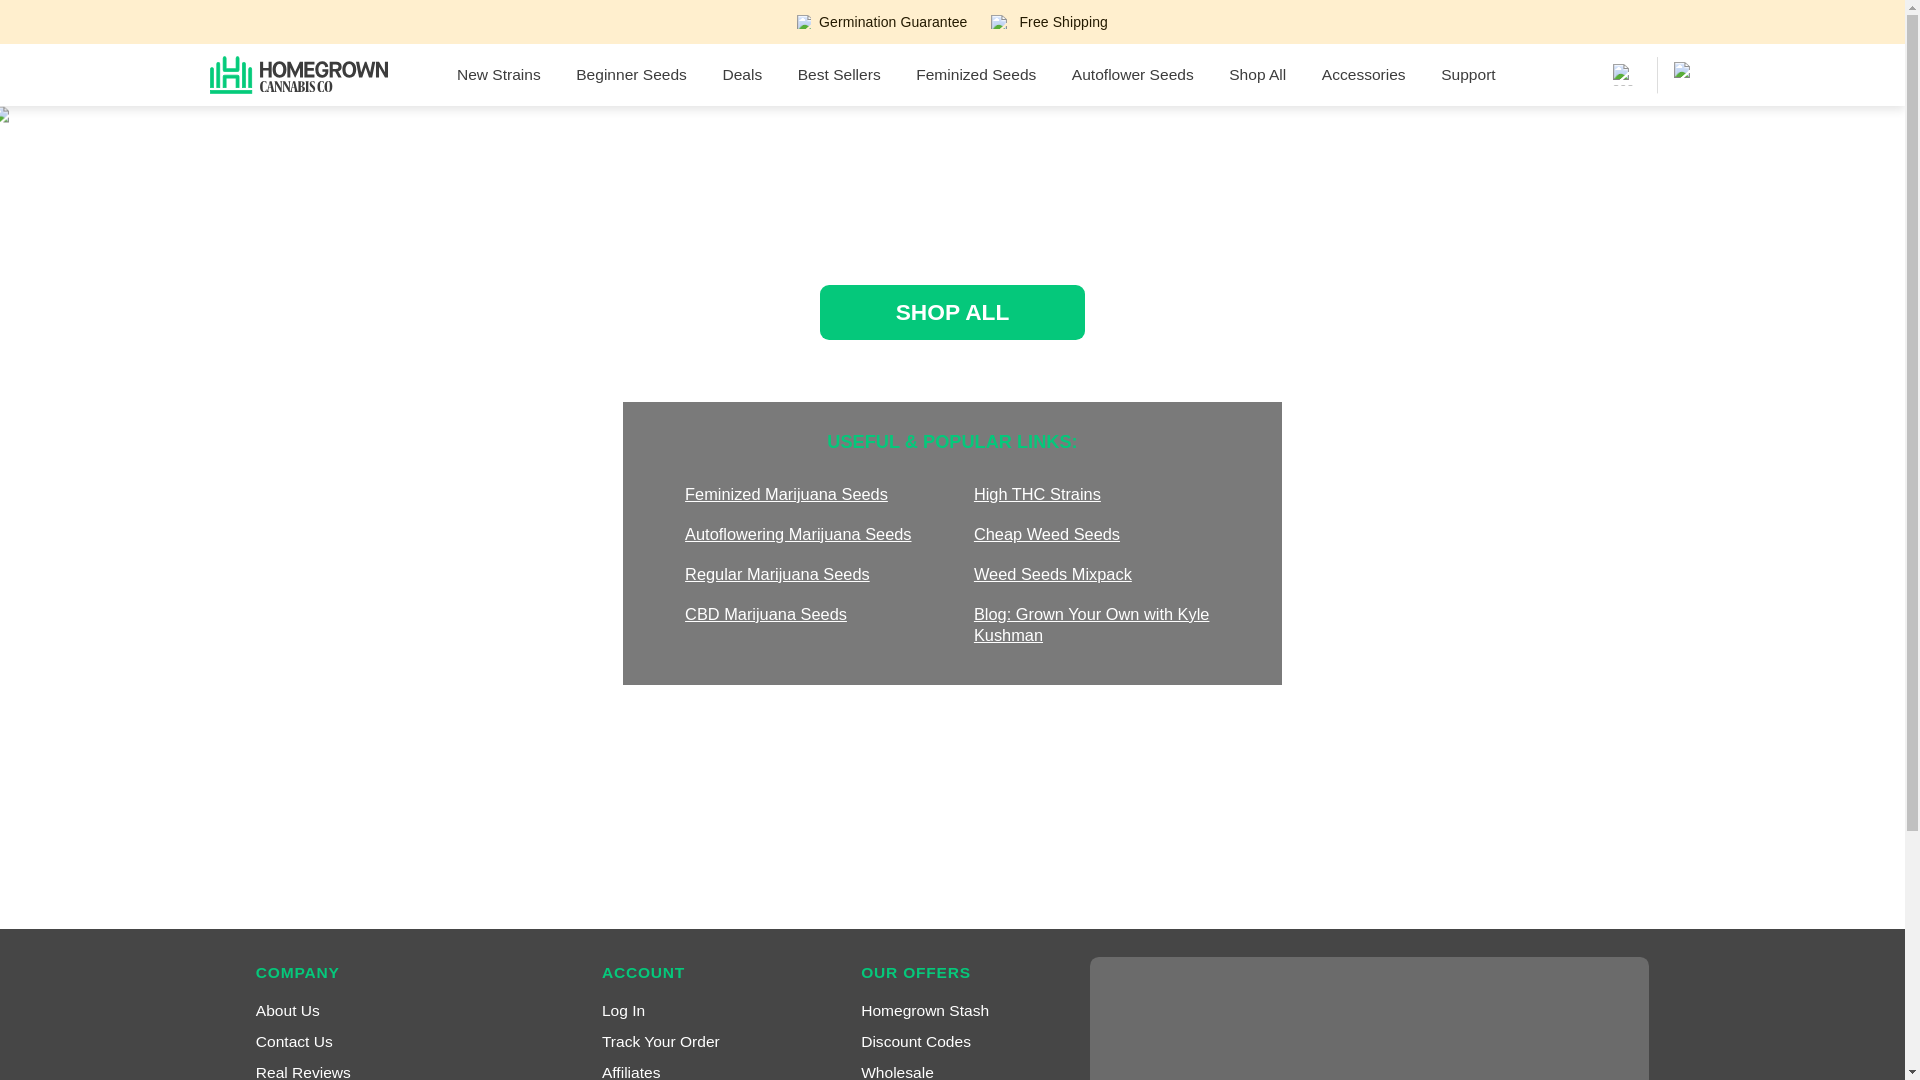  What do you see at coordinates (498, 74) in the screenshot?
I see `New Strains` at bounding box center [498, 74].